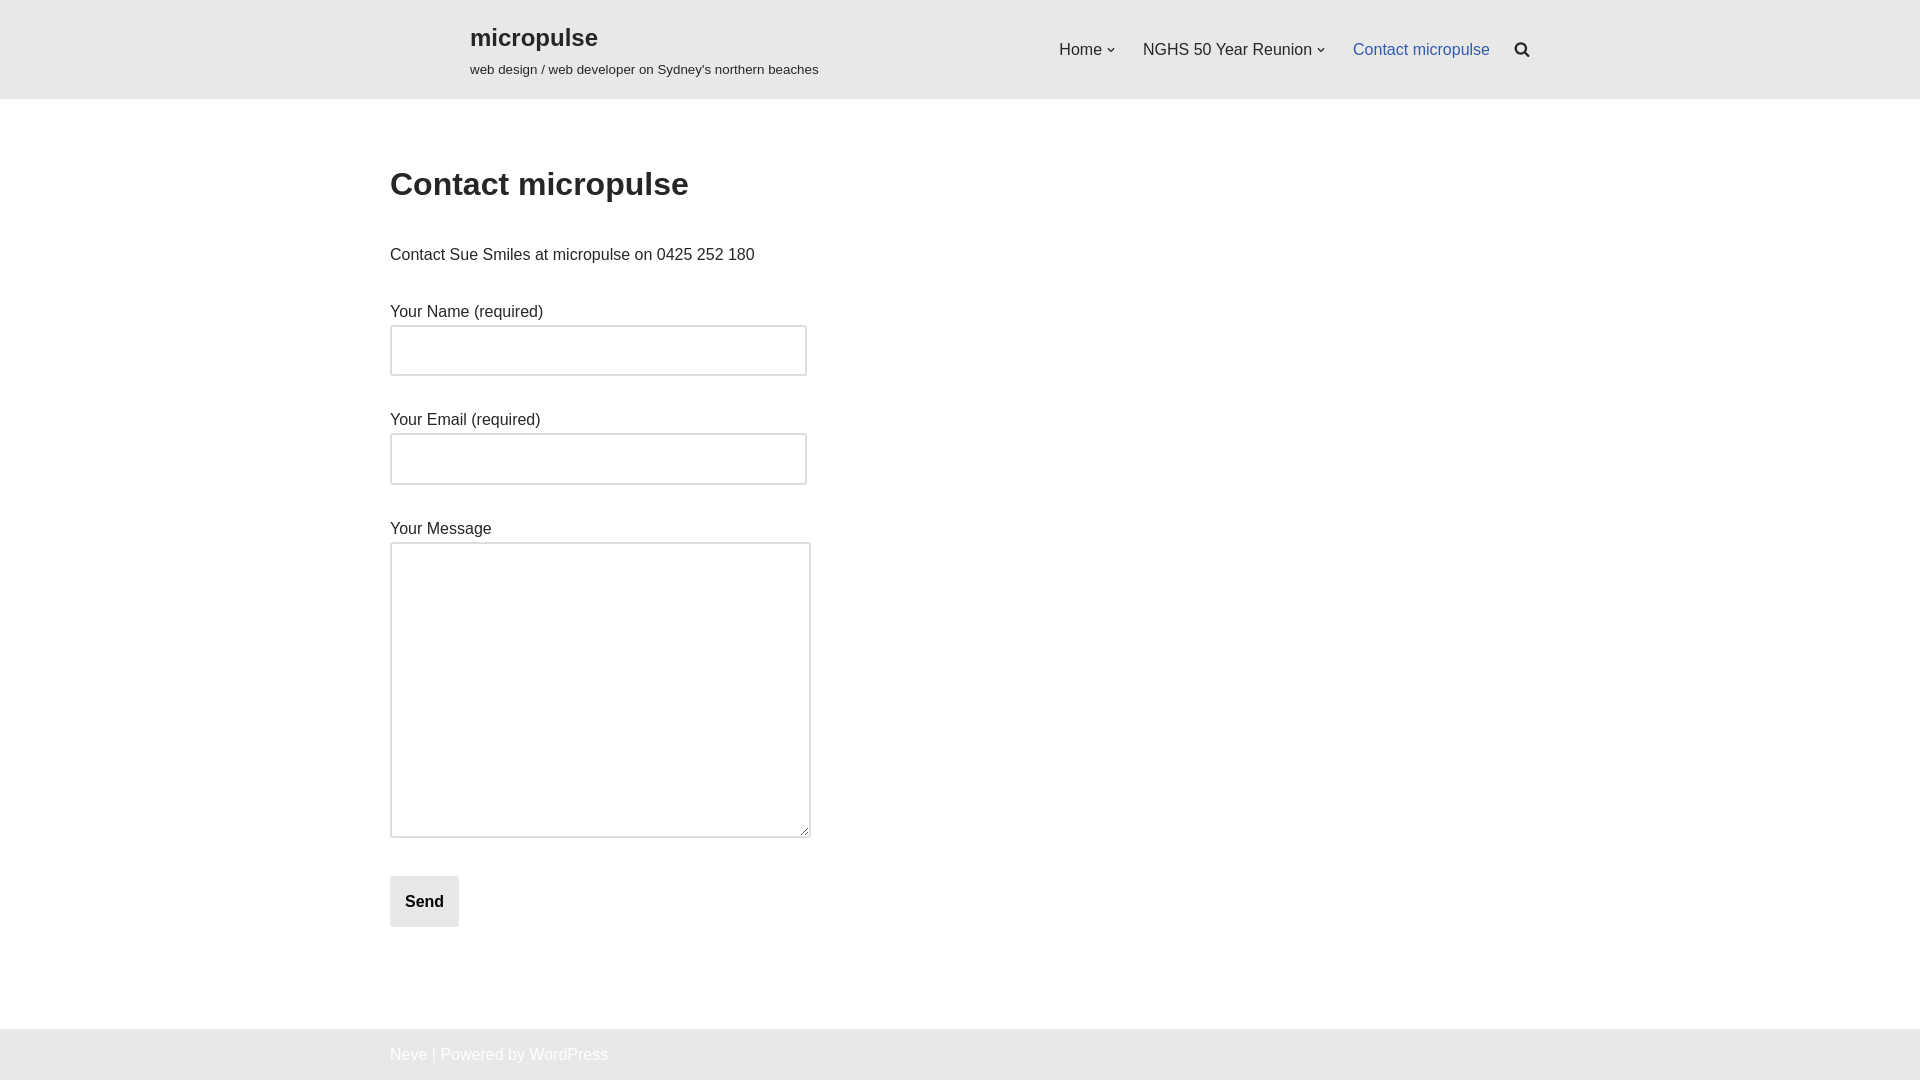  I want to click on WordPress, so click(568, 1054).